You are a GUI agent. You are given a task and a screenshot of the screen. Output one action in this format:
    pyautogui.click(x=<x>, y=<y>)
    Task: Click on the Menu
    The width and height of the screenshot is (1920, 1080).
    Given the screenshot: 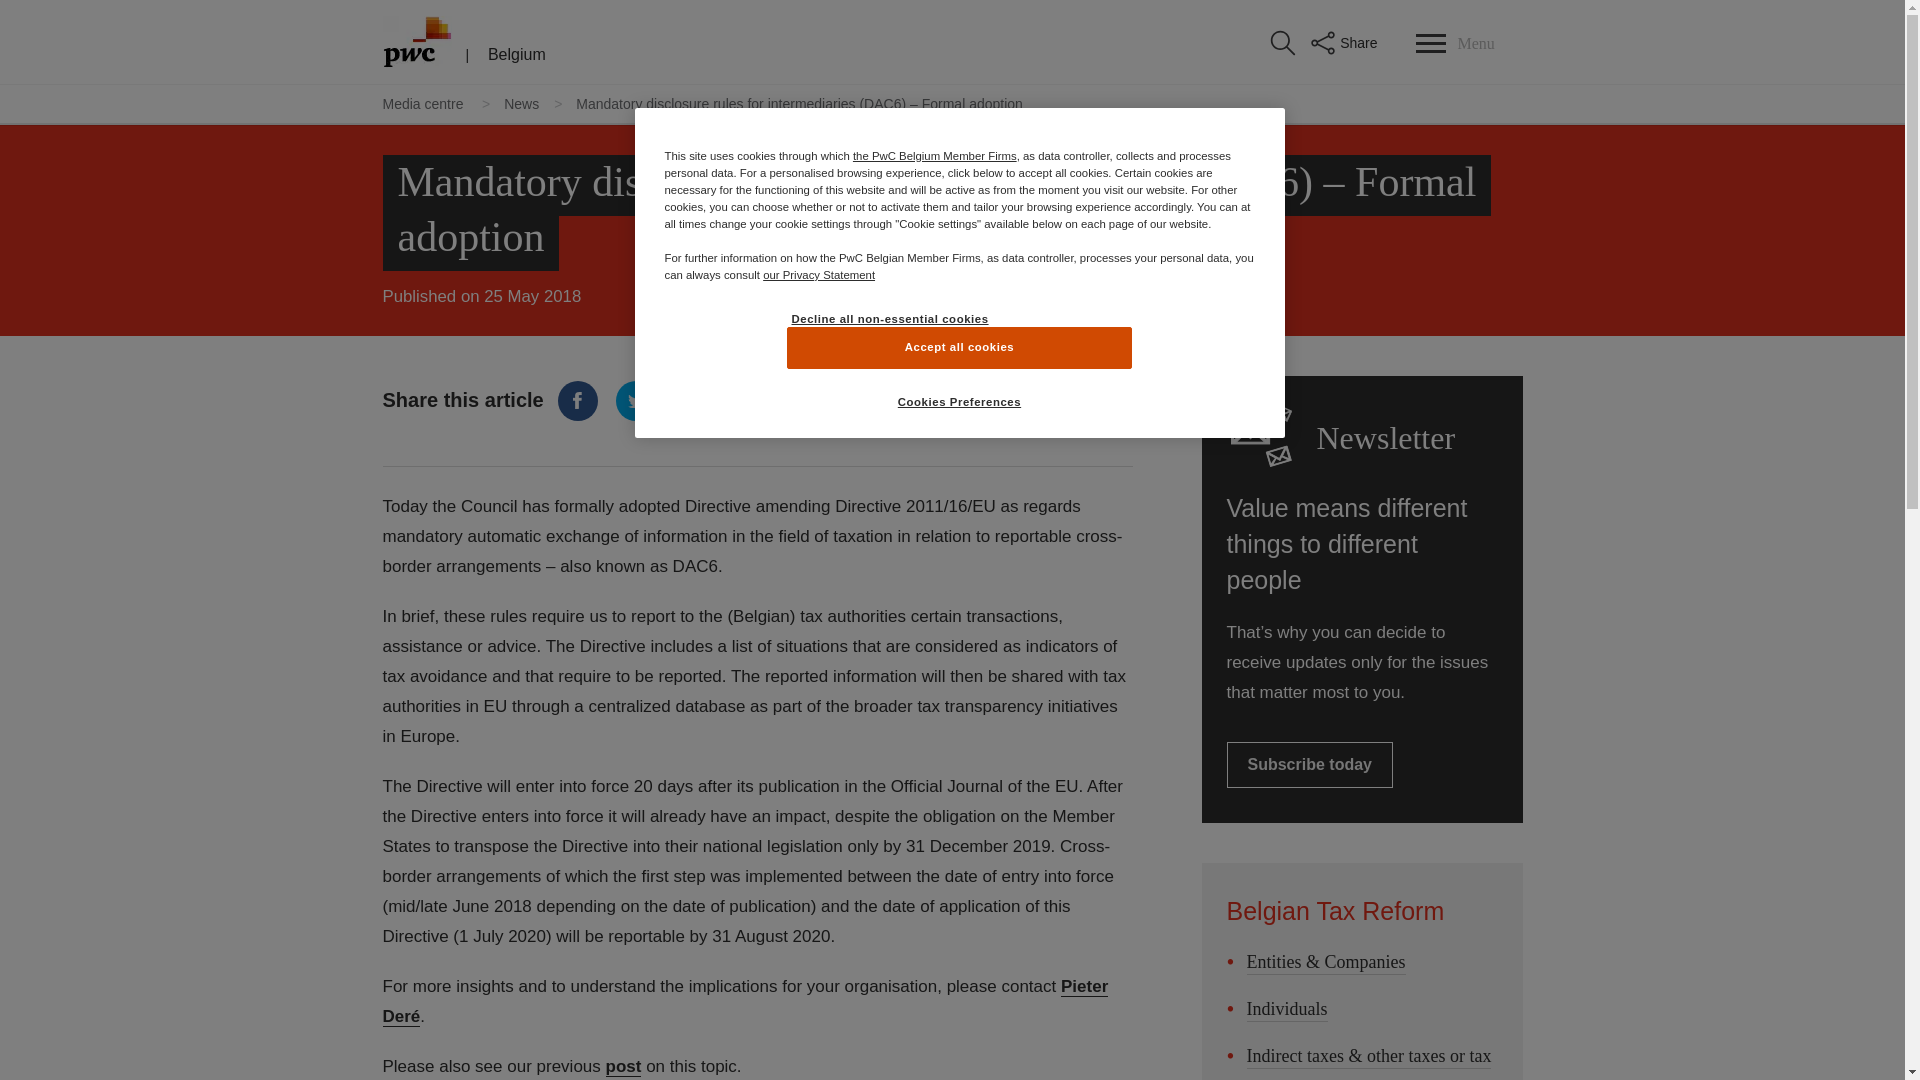 What is the action you would take?
    pyautogui.click(x=1455, y=42)
    